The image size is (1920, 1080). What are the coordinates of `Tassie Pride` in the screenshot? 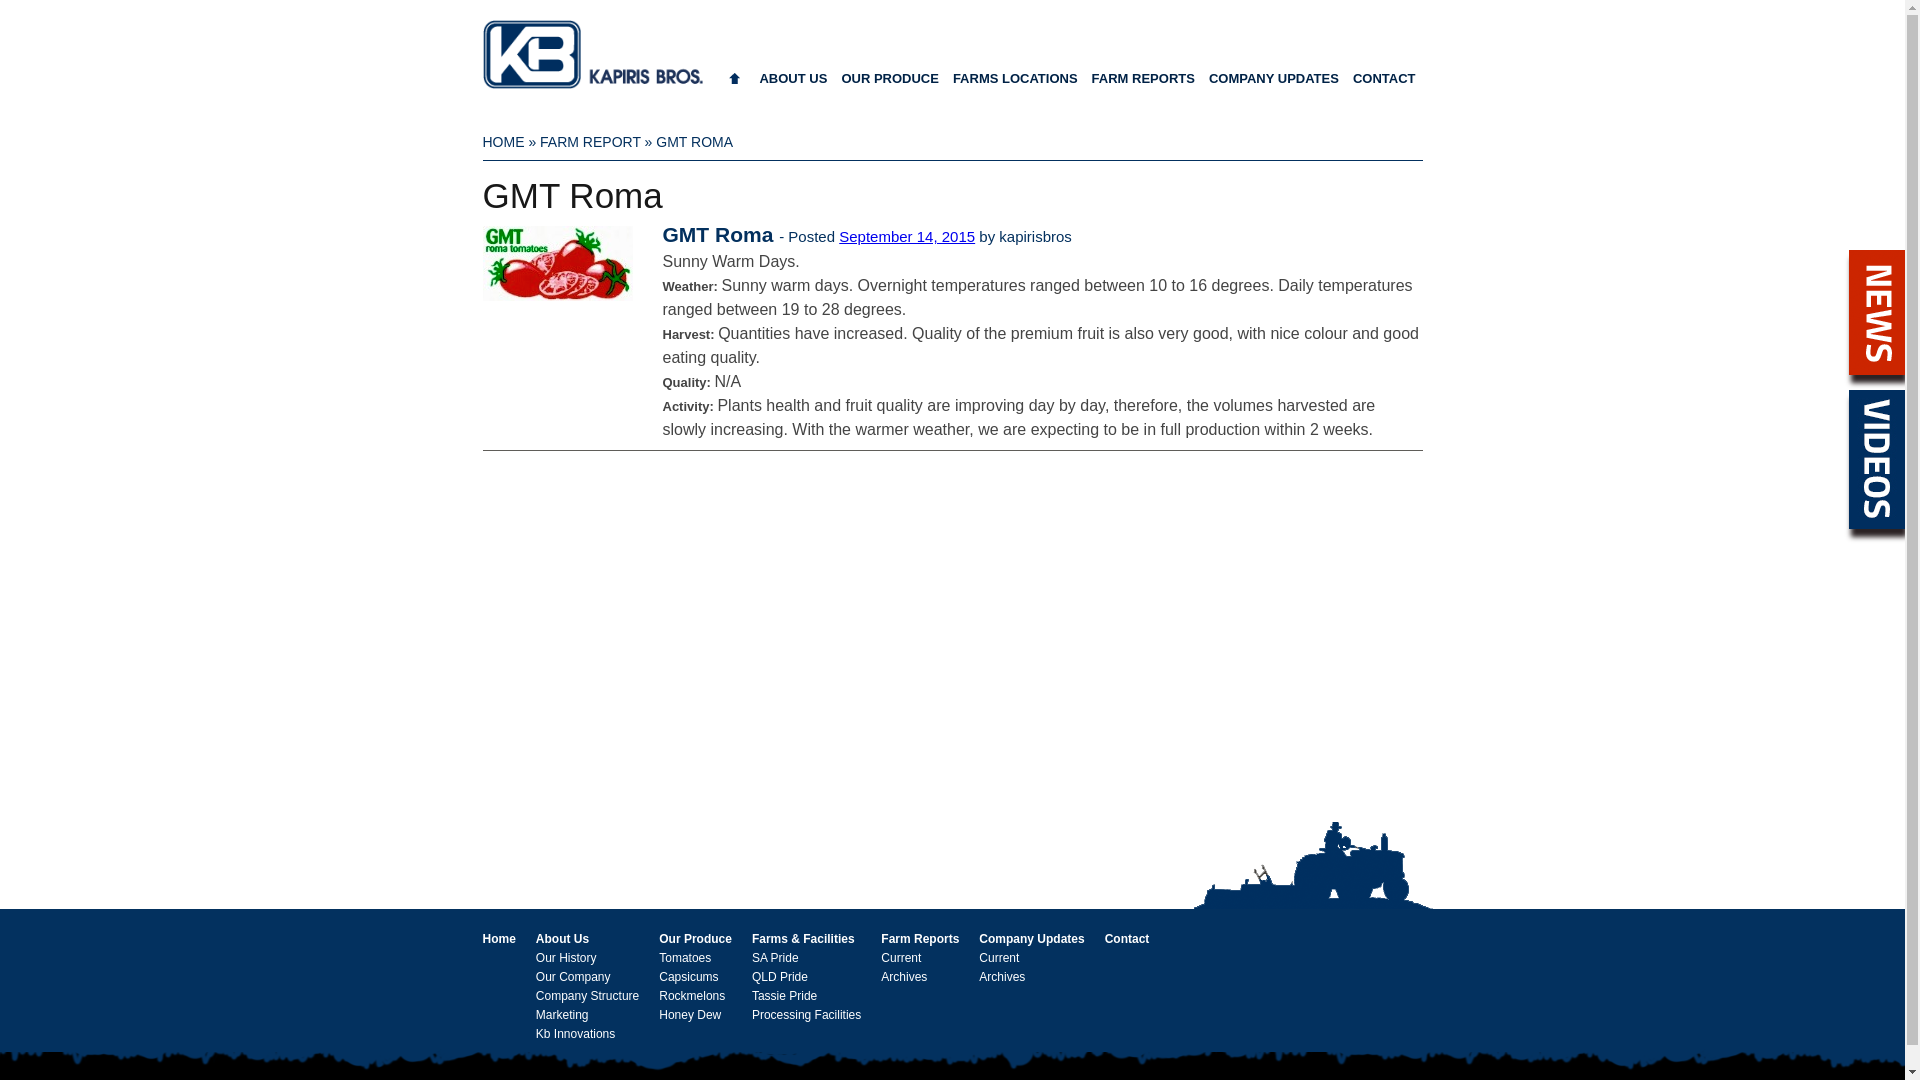 It's located at (784, 996).